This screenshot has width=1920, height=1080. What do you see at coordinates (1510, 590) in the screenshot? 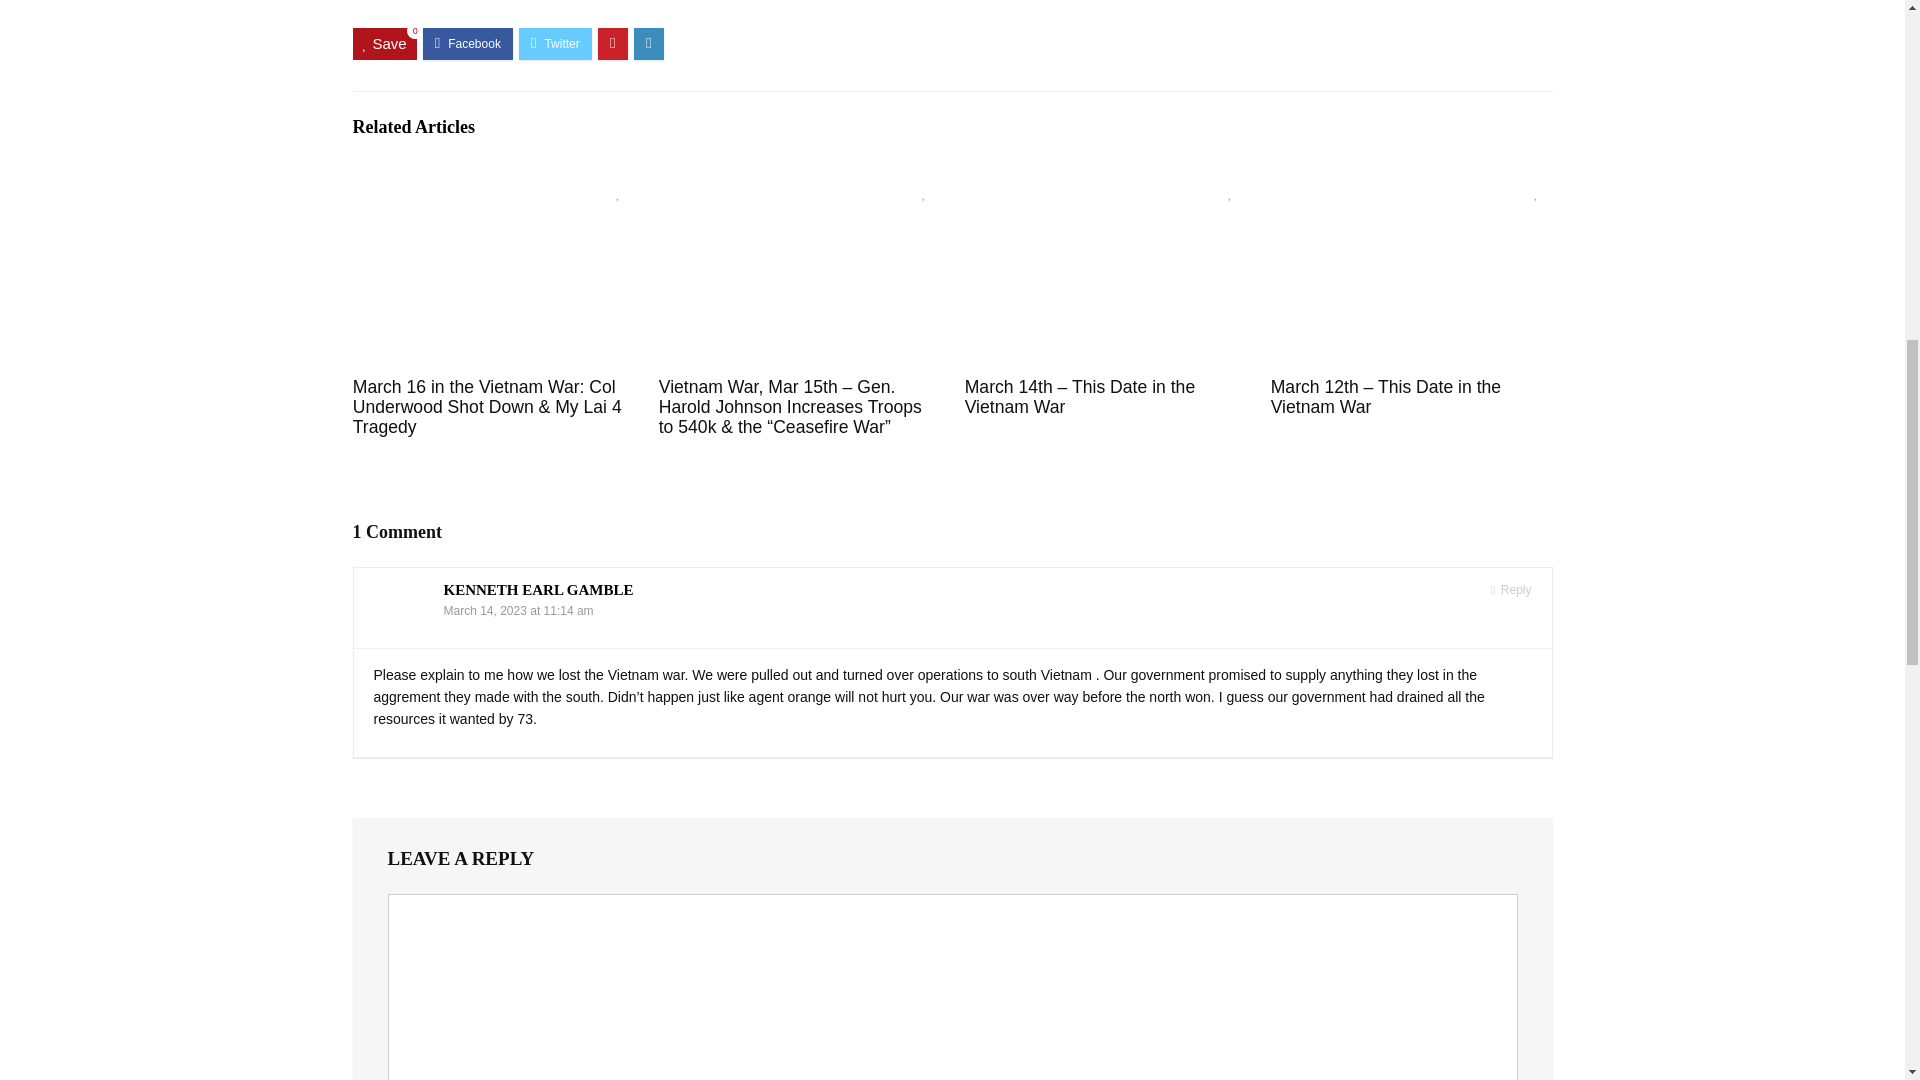
I see `Reply` at bounding box center [1510, 590].